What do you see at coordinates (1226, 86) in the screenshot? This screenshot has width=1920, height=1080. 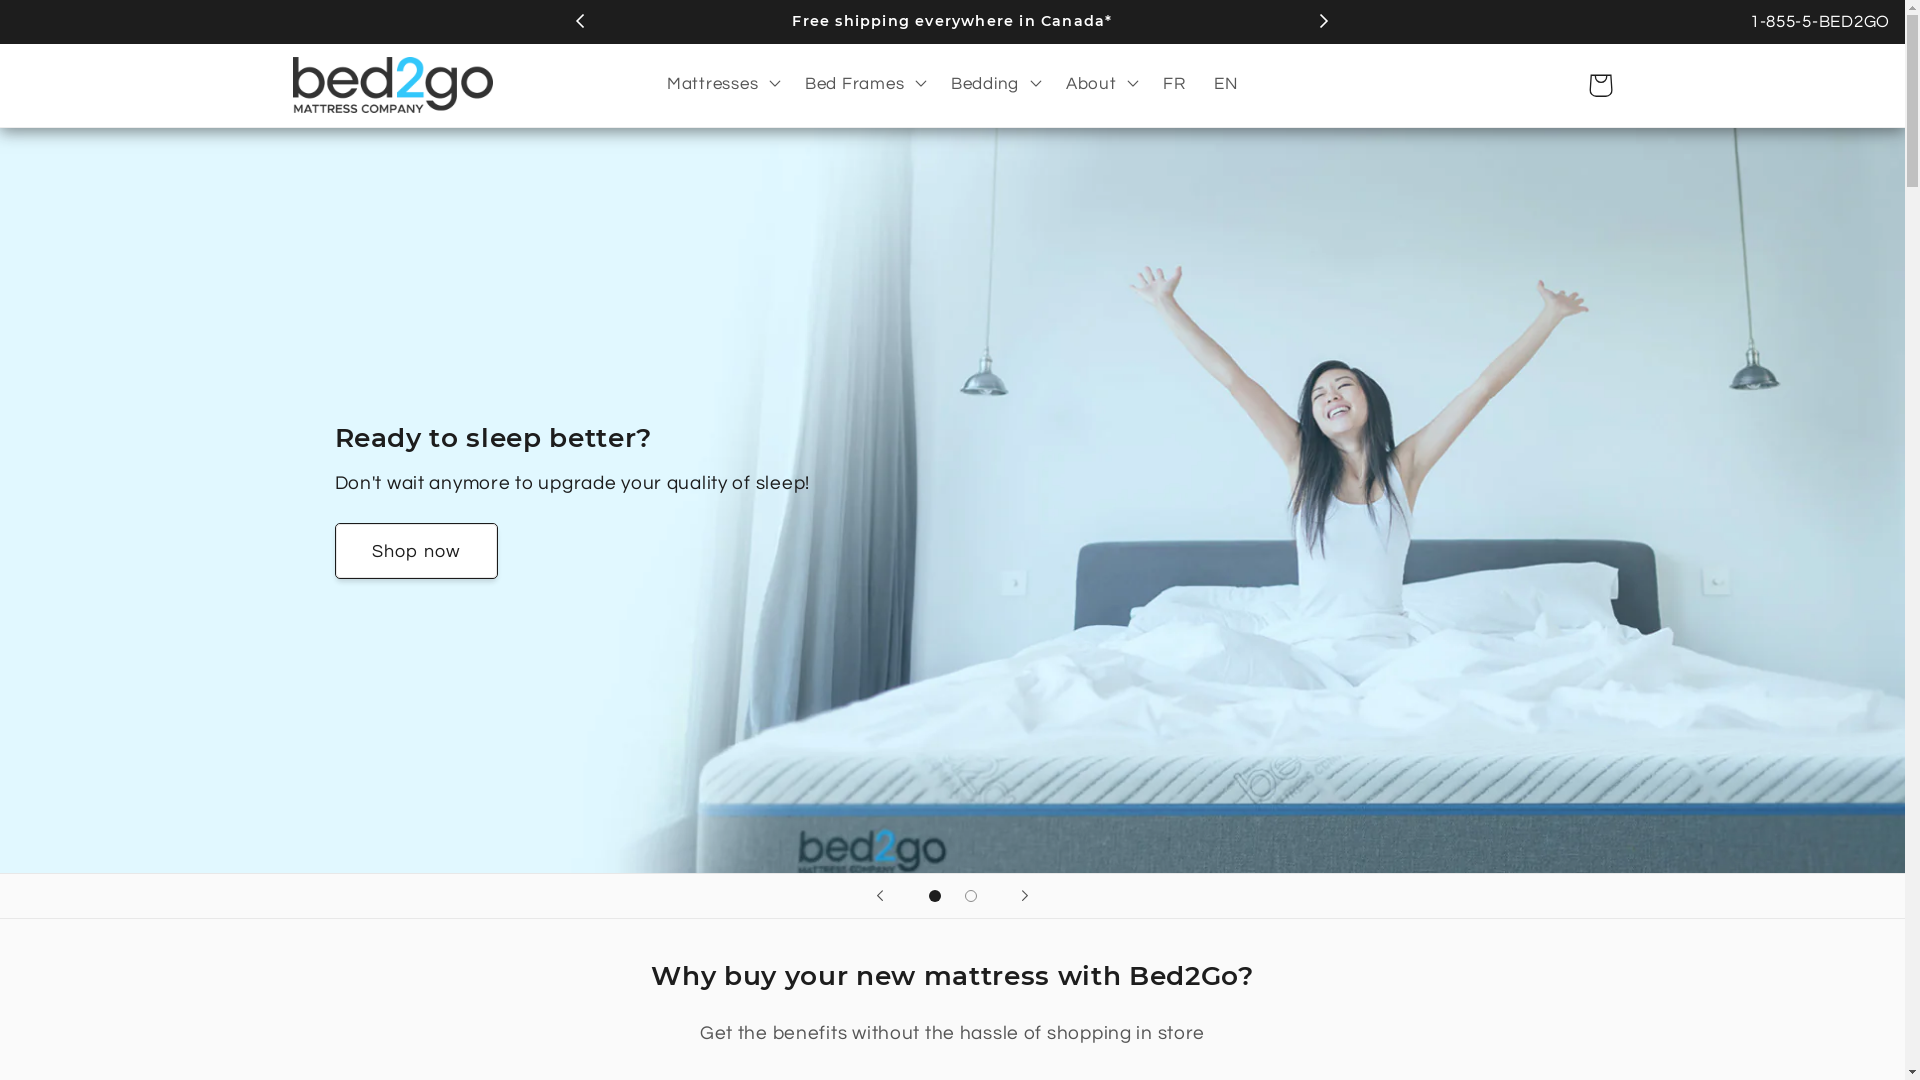 I see `EN` at bounding box center [1226, 86].